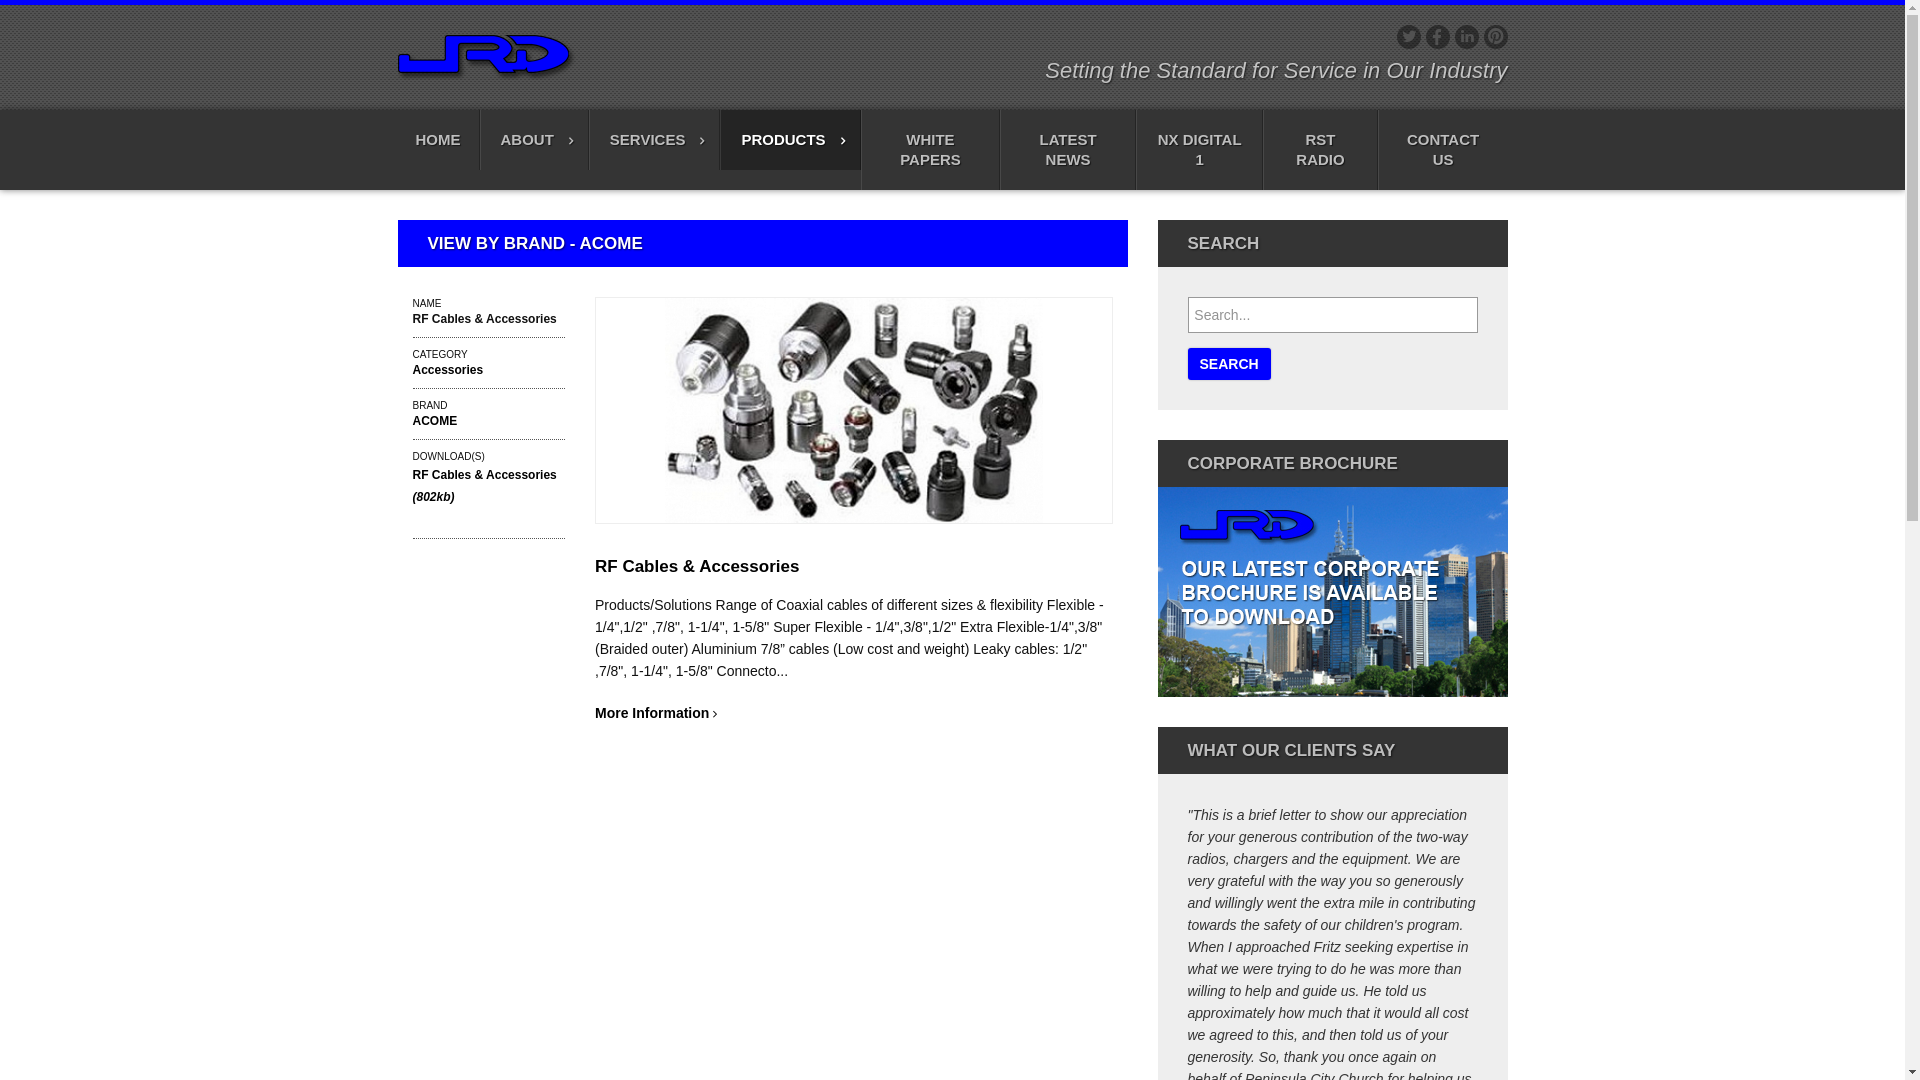 This screenshot has height=1080, width=1920. I want to click on SERVICES, so click(655, 140).